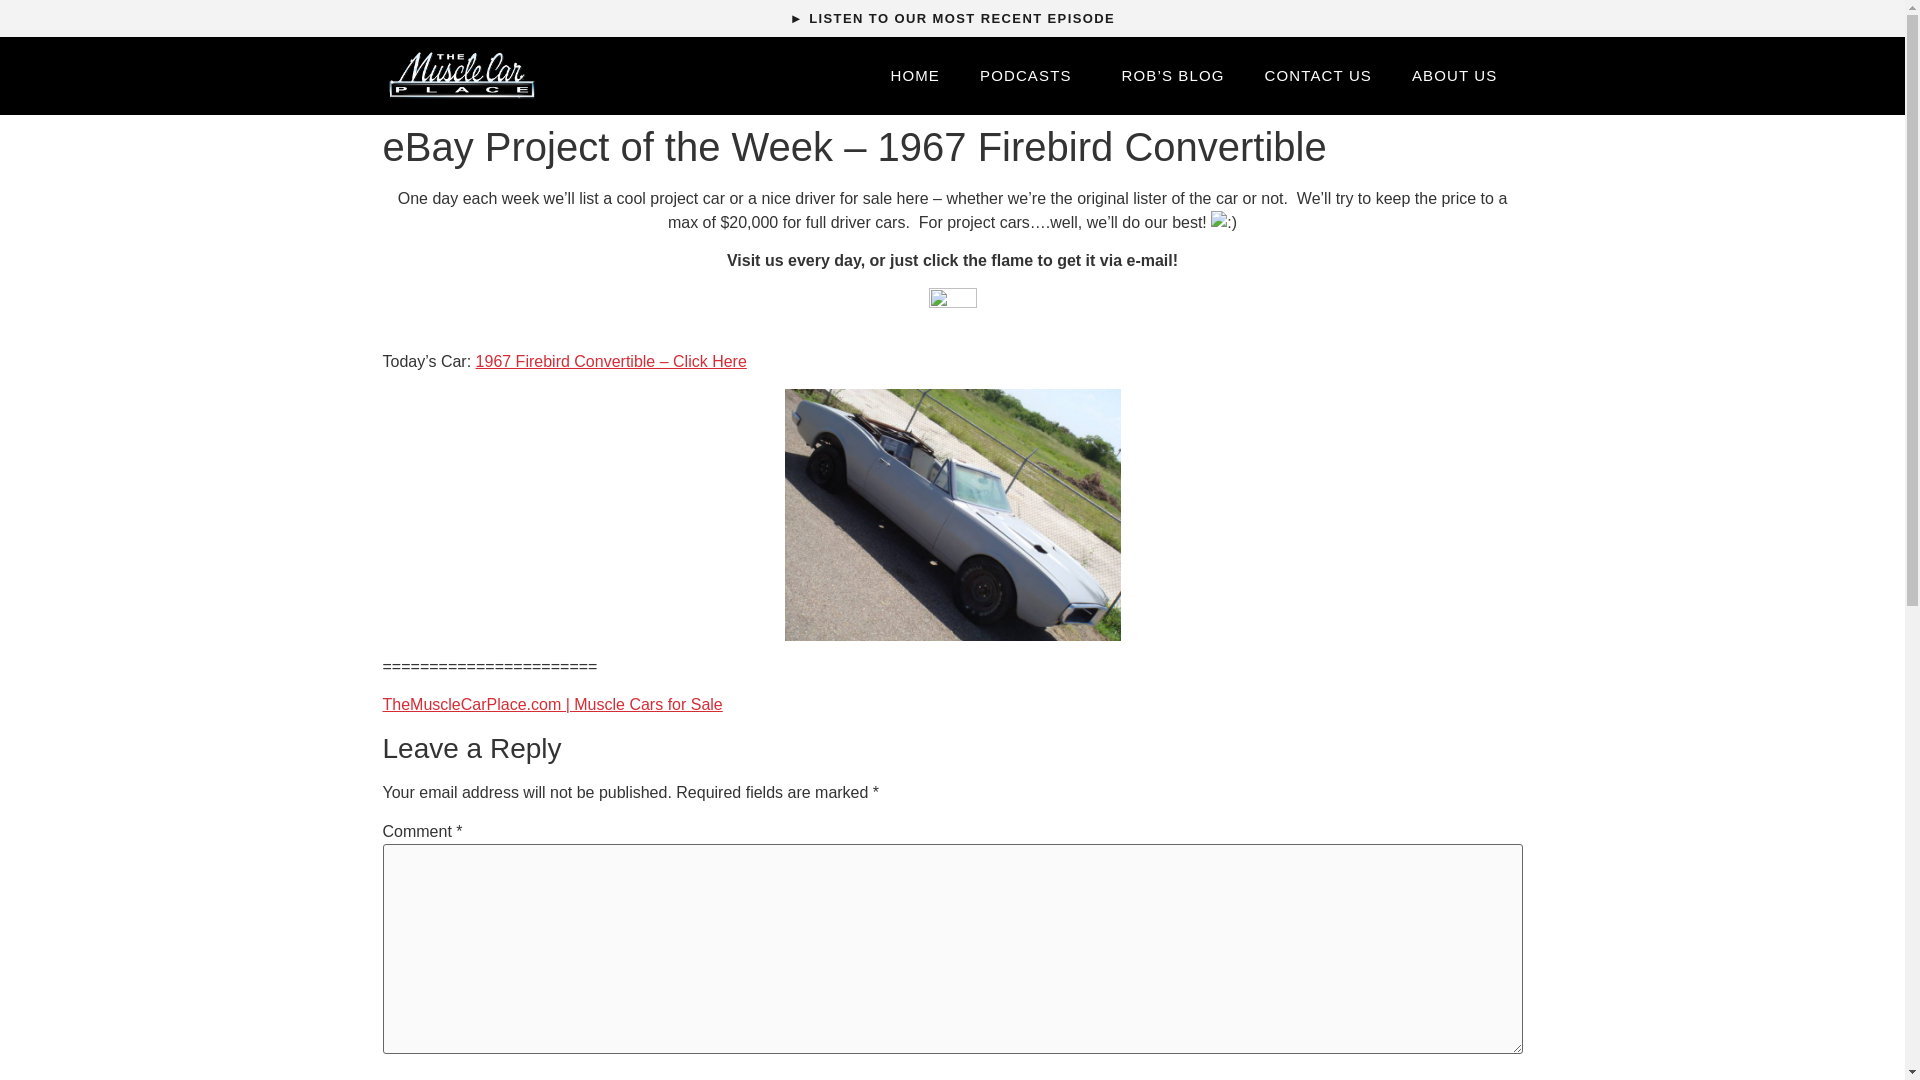 The height and width of the screenshot is (1080, 1920). What do you see at coordinates (1031, 76) in the screenshot?
I see `PODCASTS` at bounding box center [1031, 76].